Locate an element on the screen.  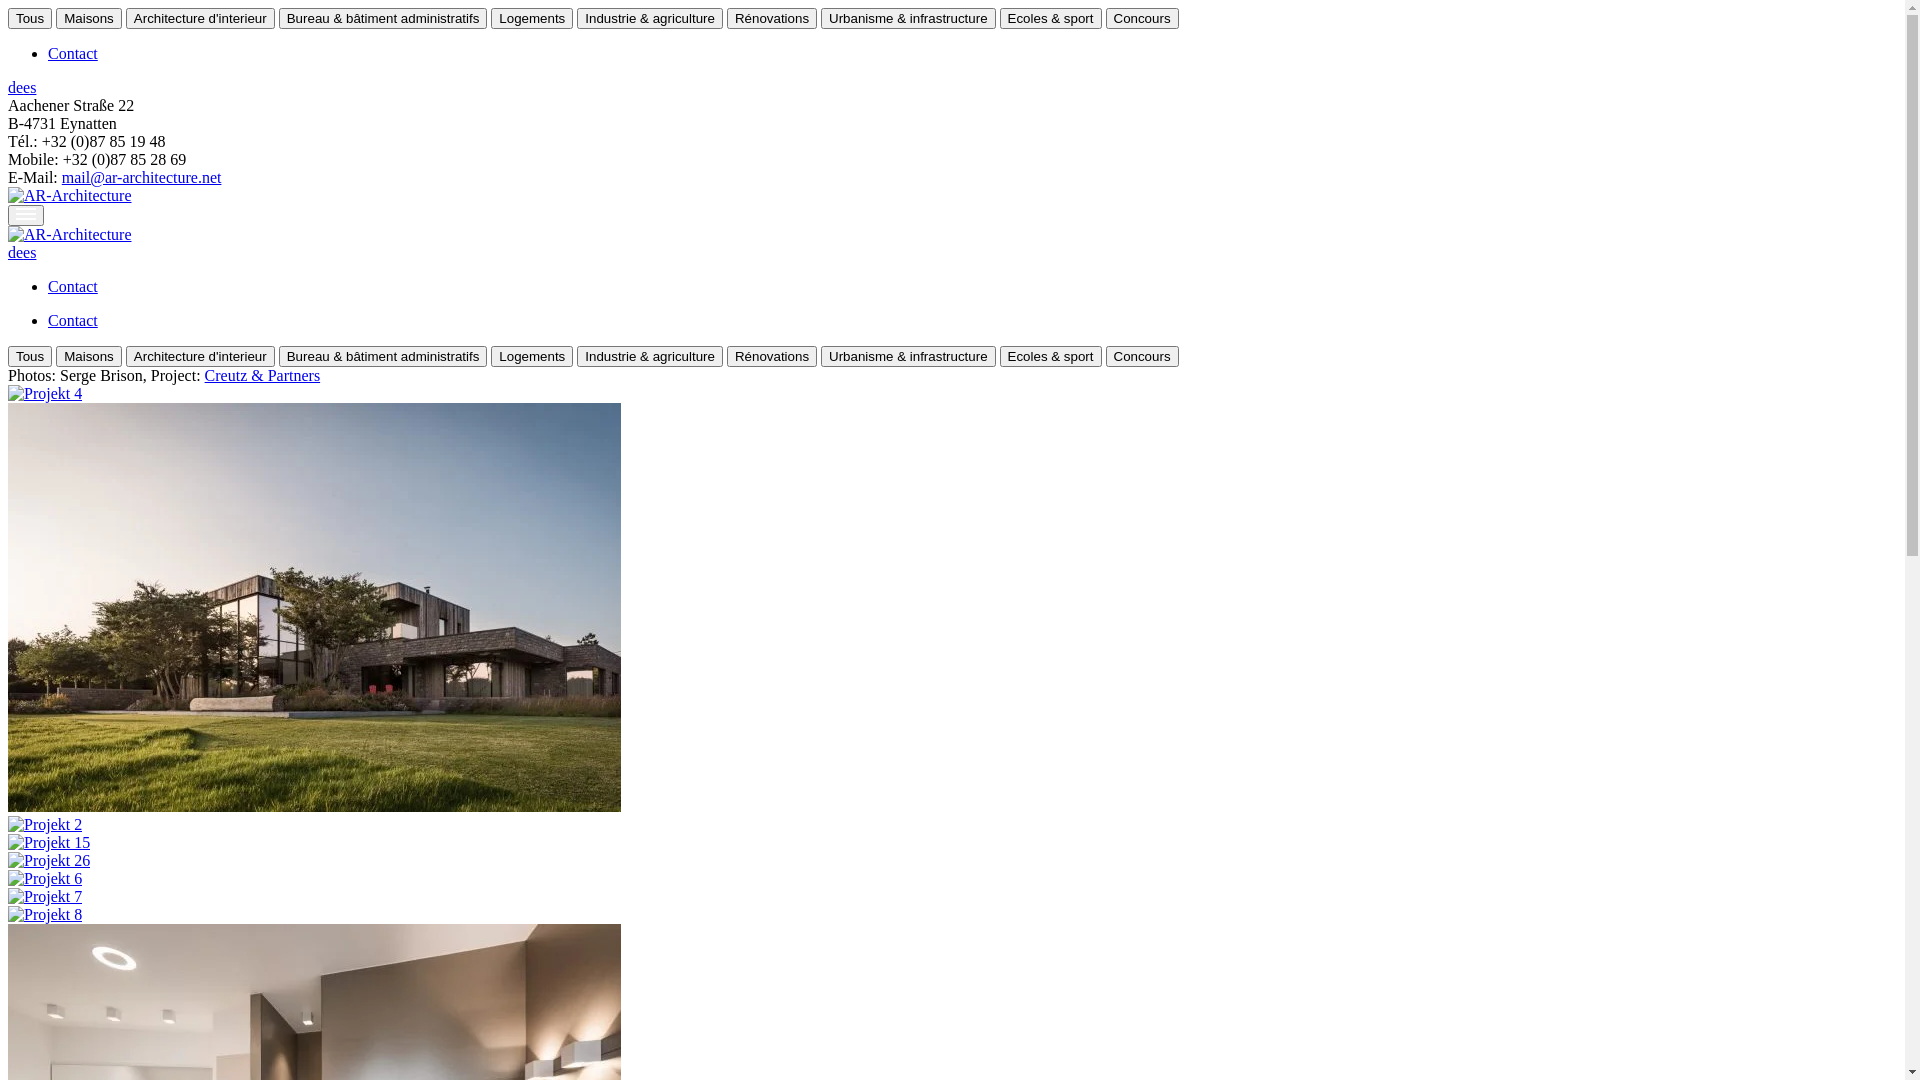
Urbanisme & infrastructure is located at coordinates (908, 356).